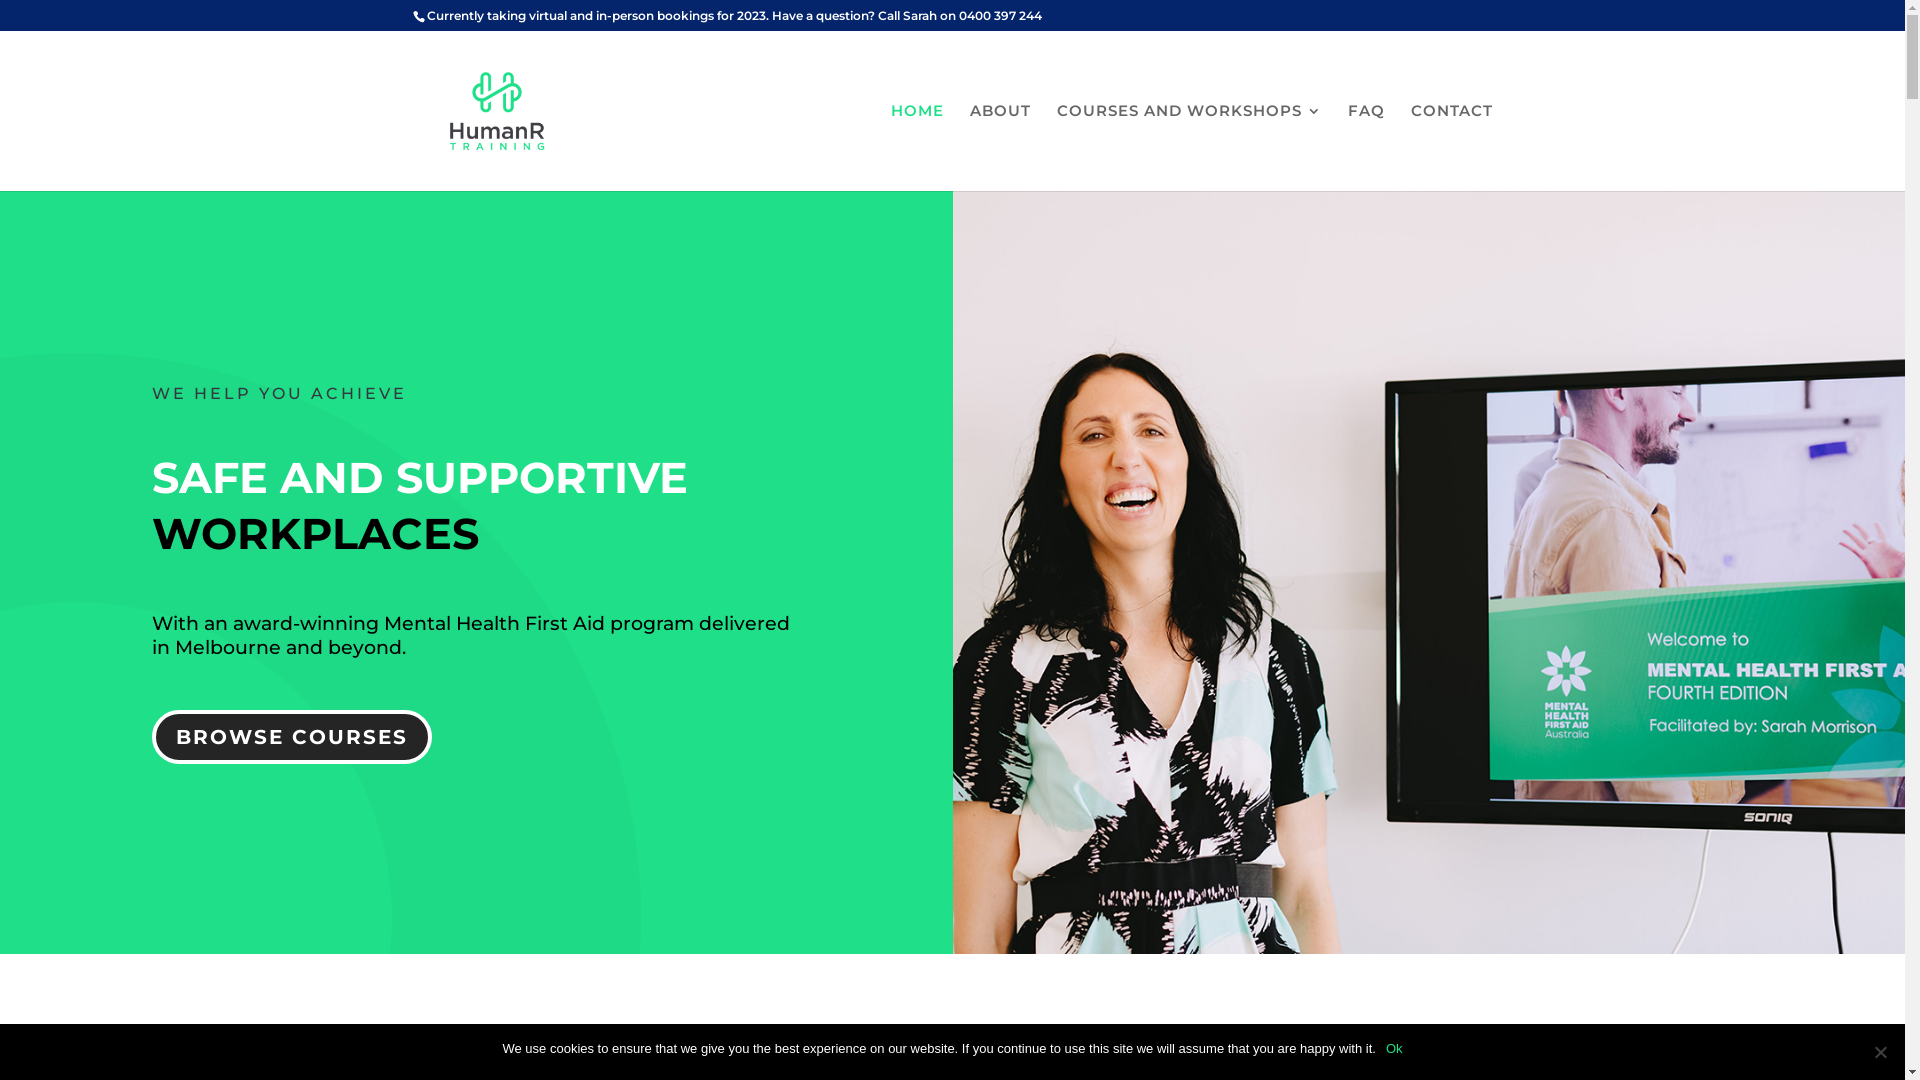 The image size is (1920, 1080). Describe the element at coordinates (1451, 148) in the screenshot. I see `CONTACT` at that location.